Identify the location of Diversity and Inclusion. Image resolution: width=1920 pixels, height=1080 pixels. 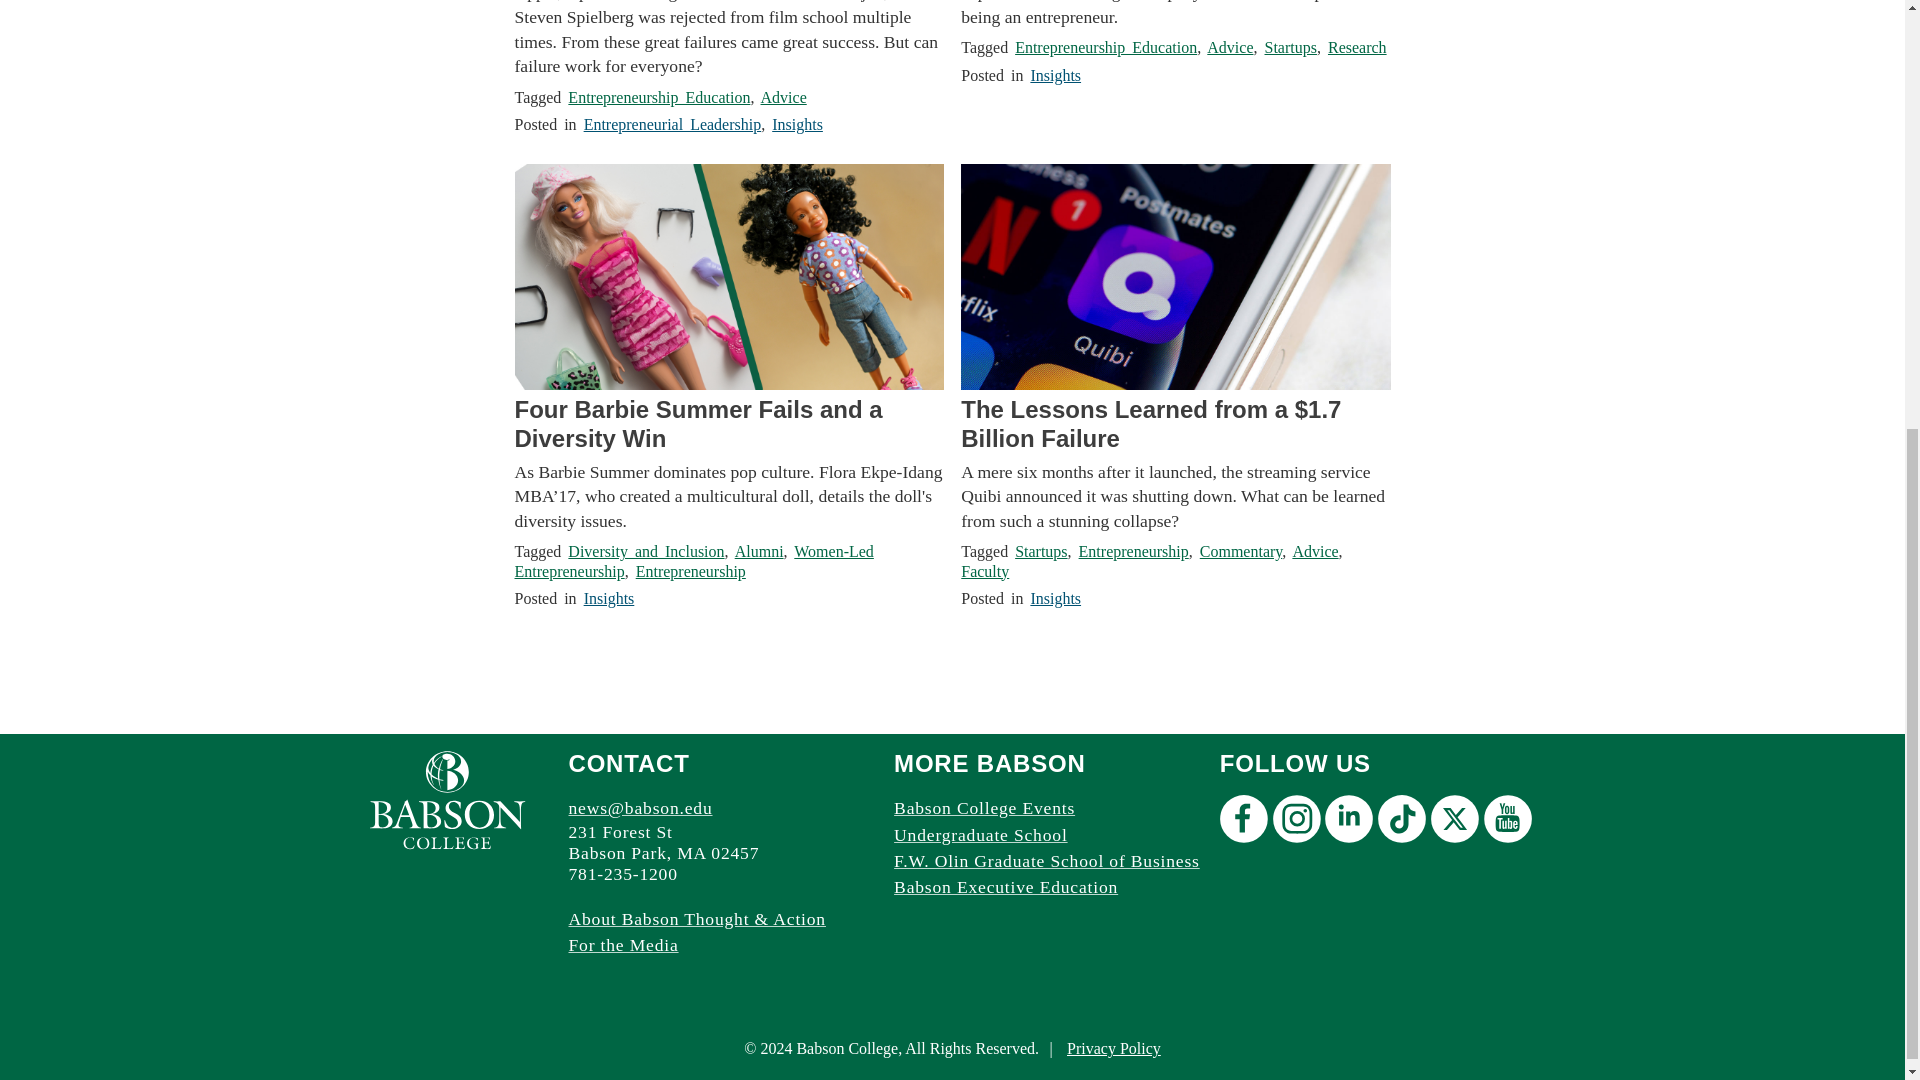
(646, 552).